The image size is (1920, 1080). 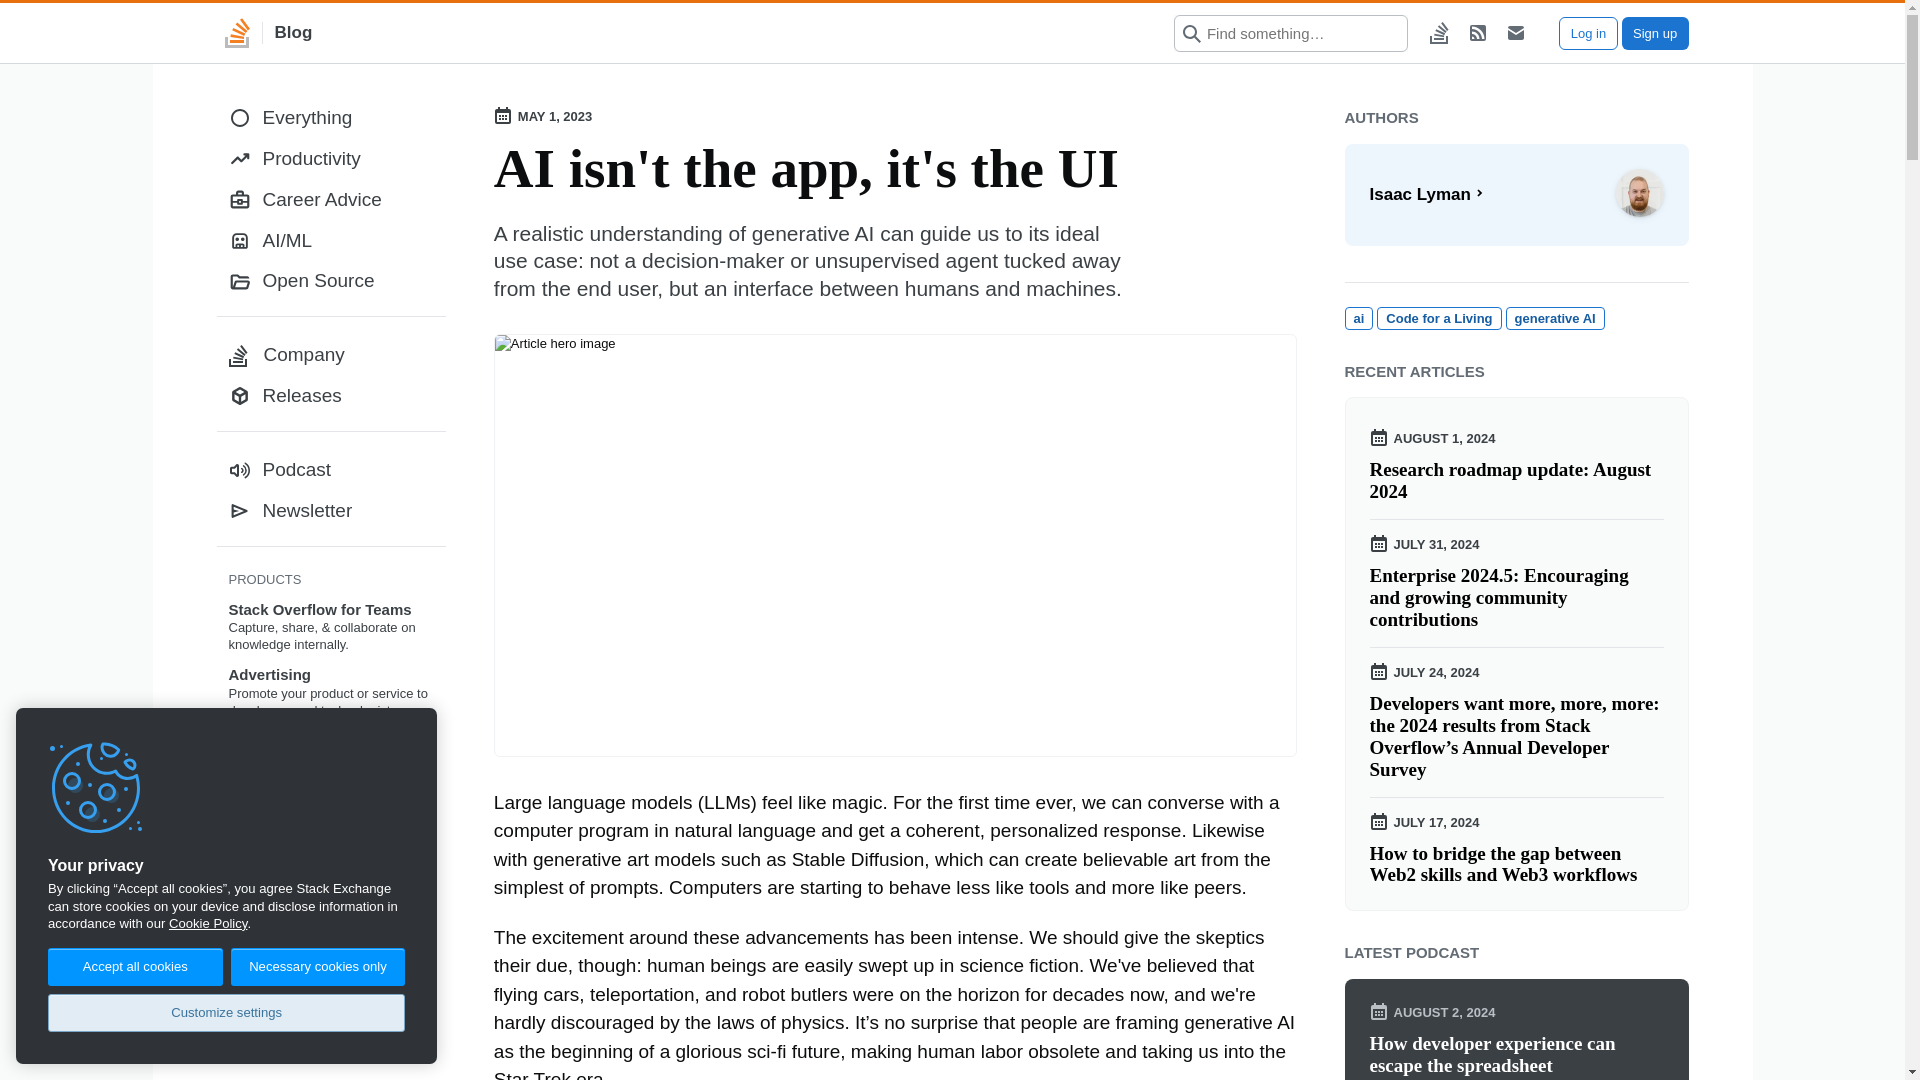 I want to click on Company, so click(x=330, y=354).